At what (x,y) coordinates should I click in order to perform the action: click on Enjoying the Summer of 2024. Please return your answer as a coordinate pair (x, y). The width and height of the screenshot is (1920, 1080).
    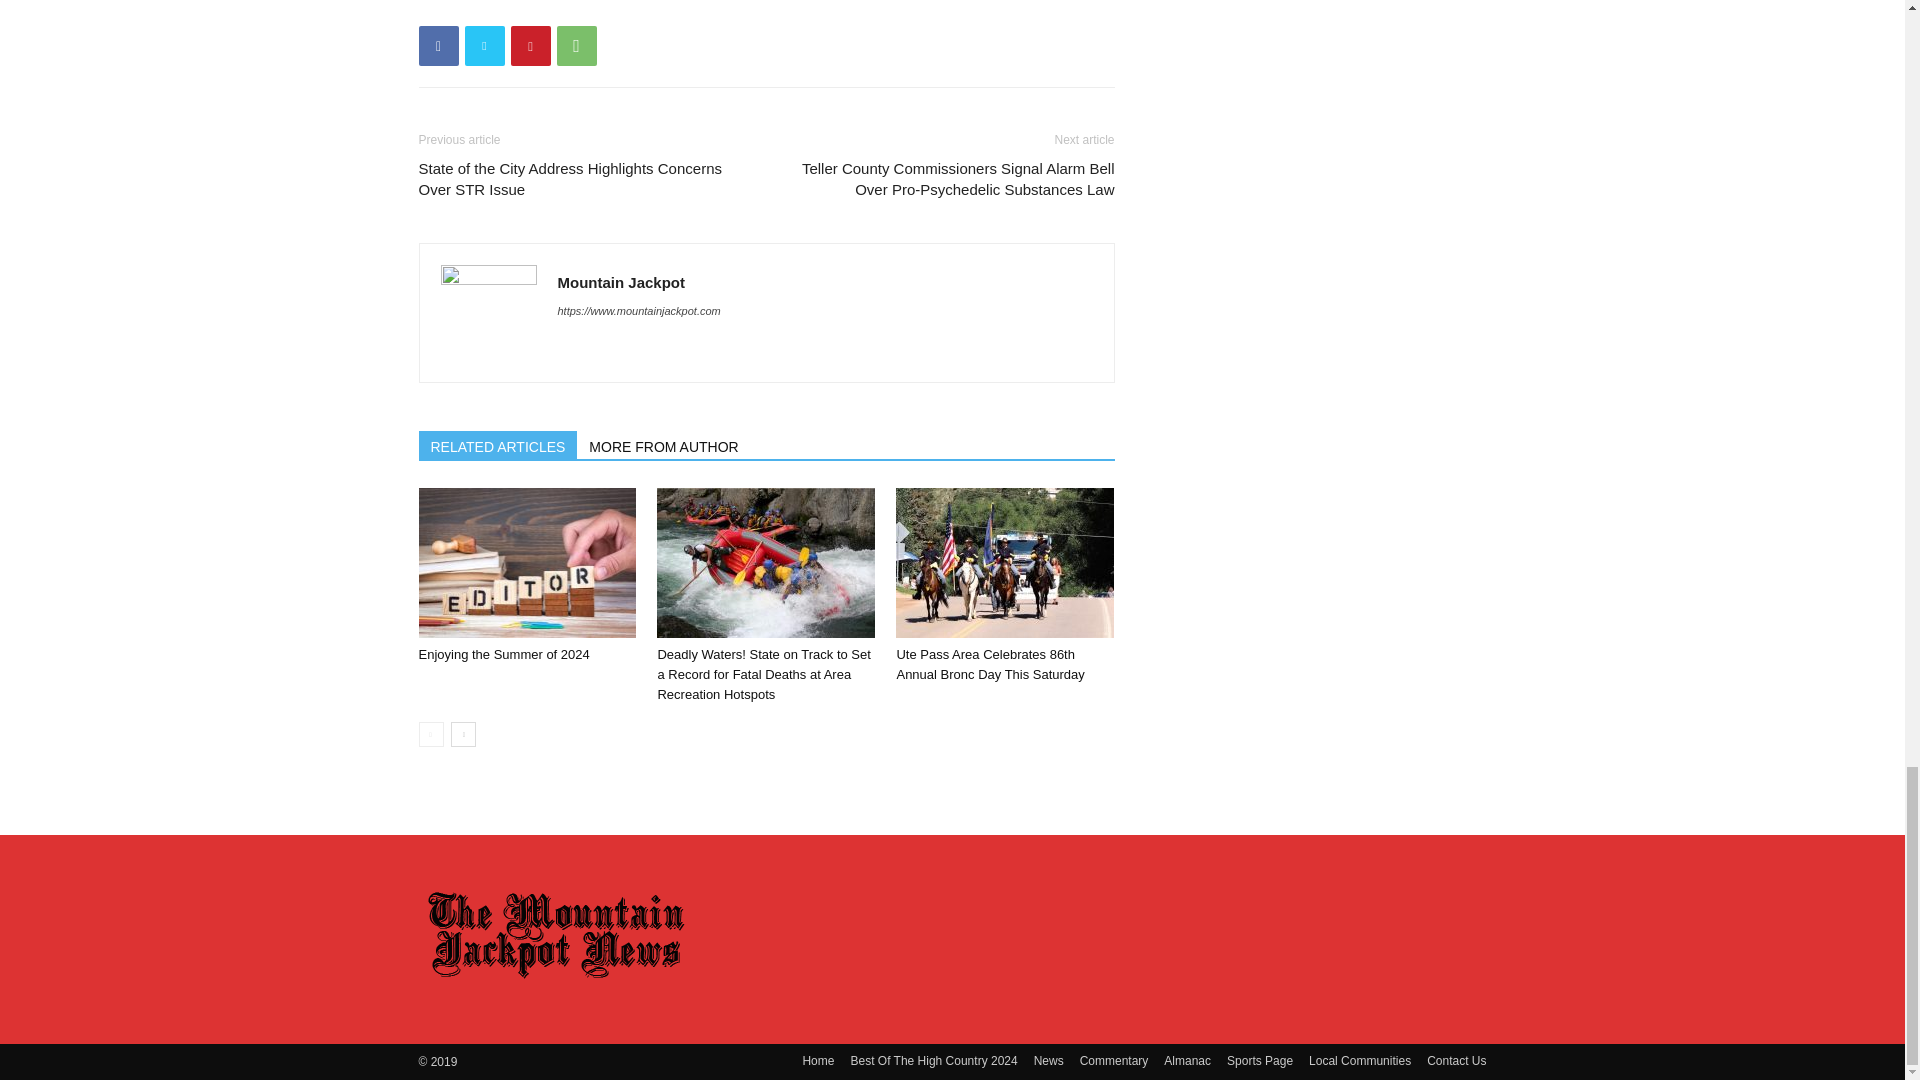
    Looking at the image, I should click on (526, 563).